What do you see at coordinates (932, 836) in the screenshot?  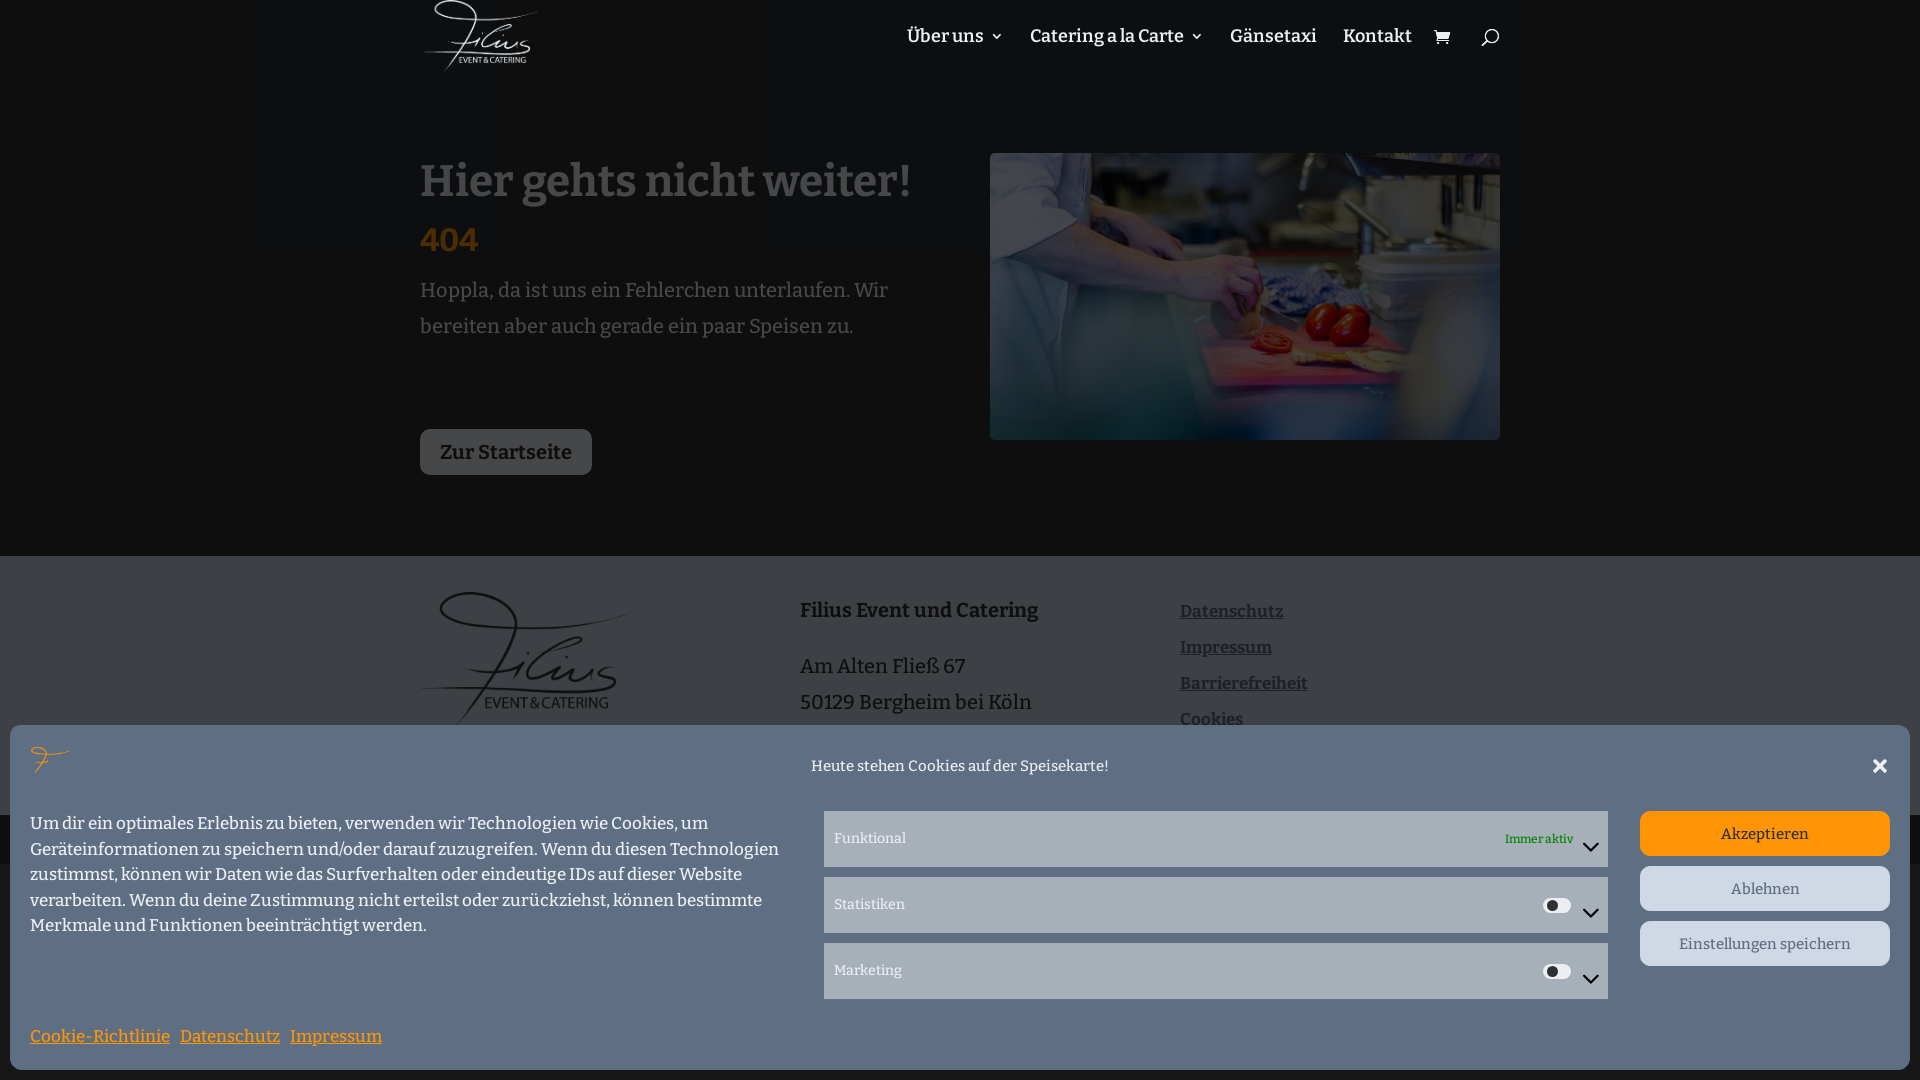 I see `Instagram` at bounding box center [932, 836].